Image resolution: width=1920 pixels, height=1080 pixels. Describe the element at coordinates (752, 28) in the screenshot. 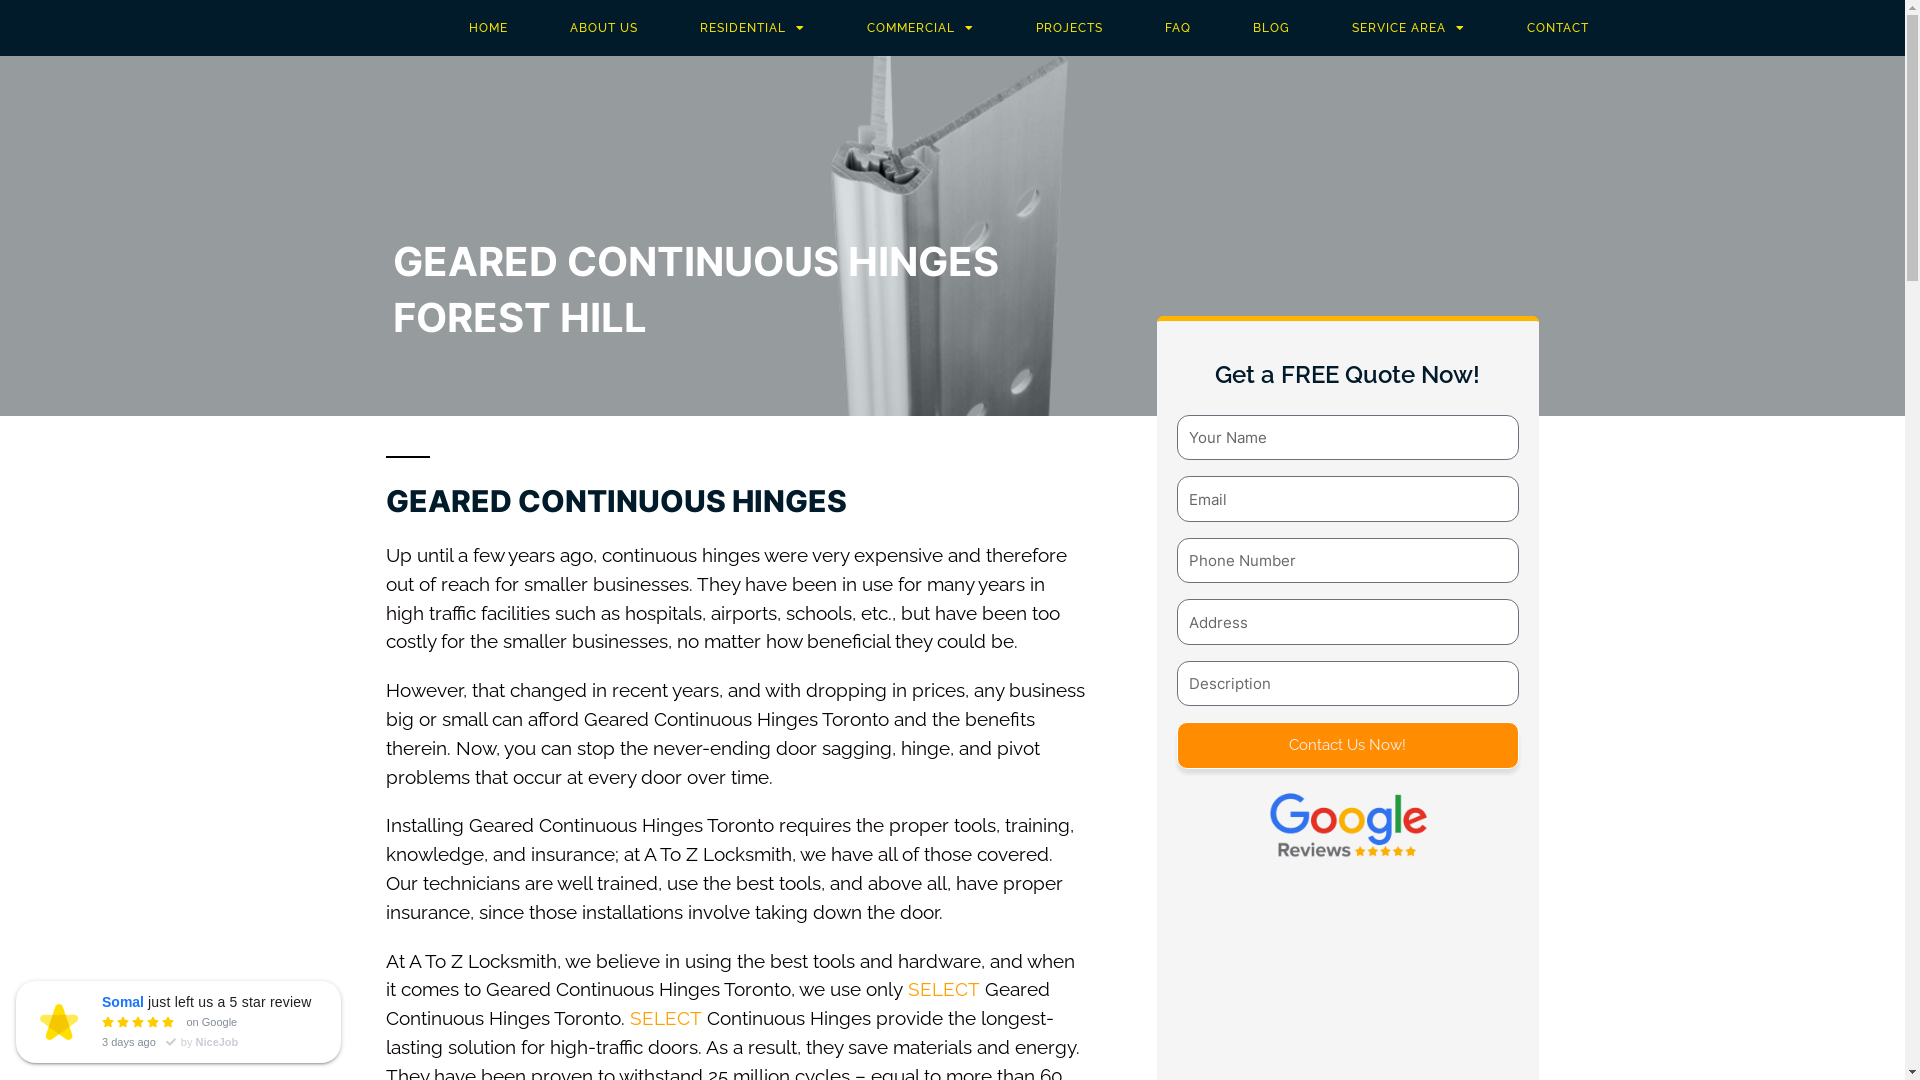

I see `RESIDENTIAL` at that location.